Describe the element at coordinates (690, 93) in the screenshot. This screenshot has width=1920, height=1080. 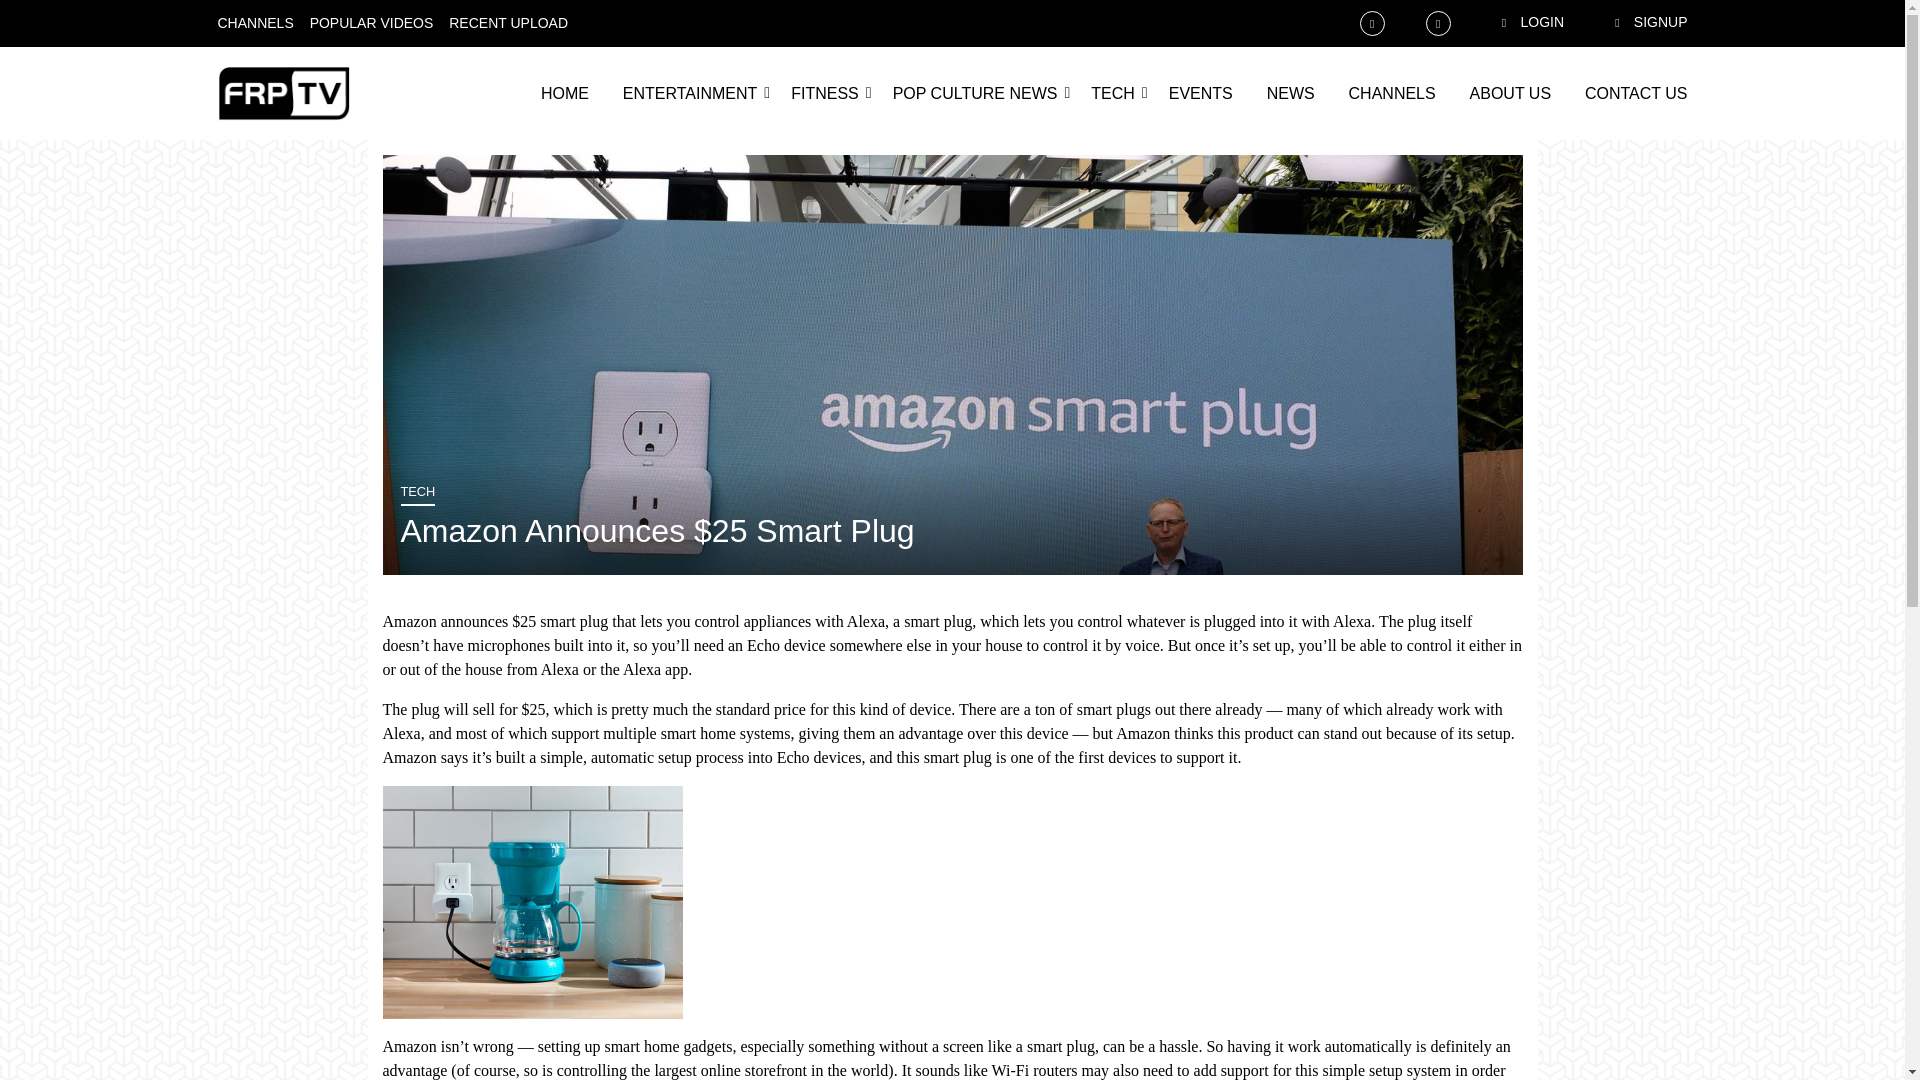
I see `ENTERTAINMENT` at that location.